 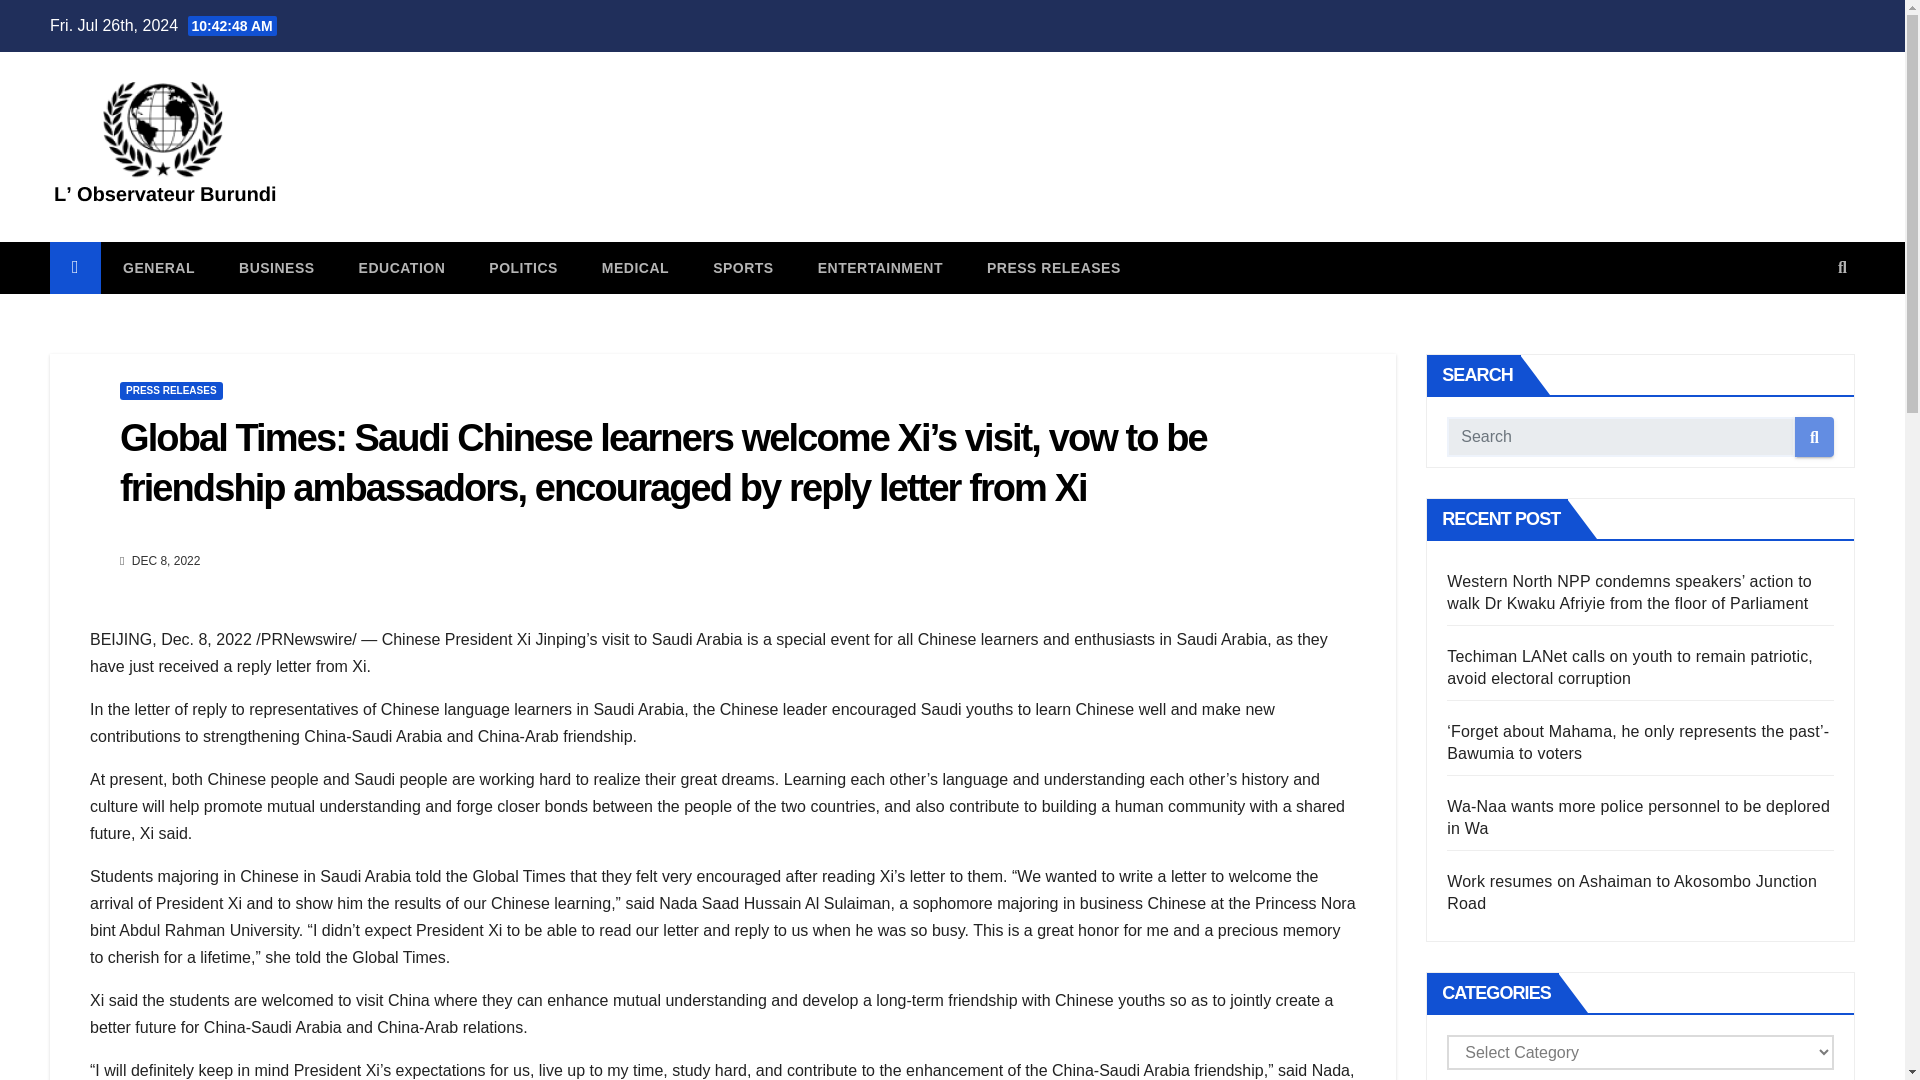 I want to click on Wa-Naa wants more police personnel to be deplored in Wa, so click(x=1638, y=818).